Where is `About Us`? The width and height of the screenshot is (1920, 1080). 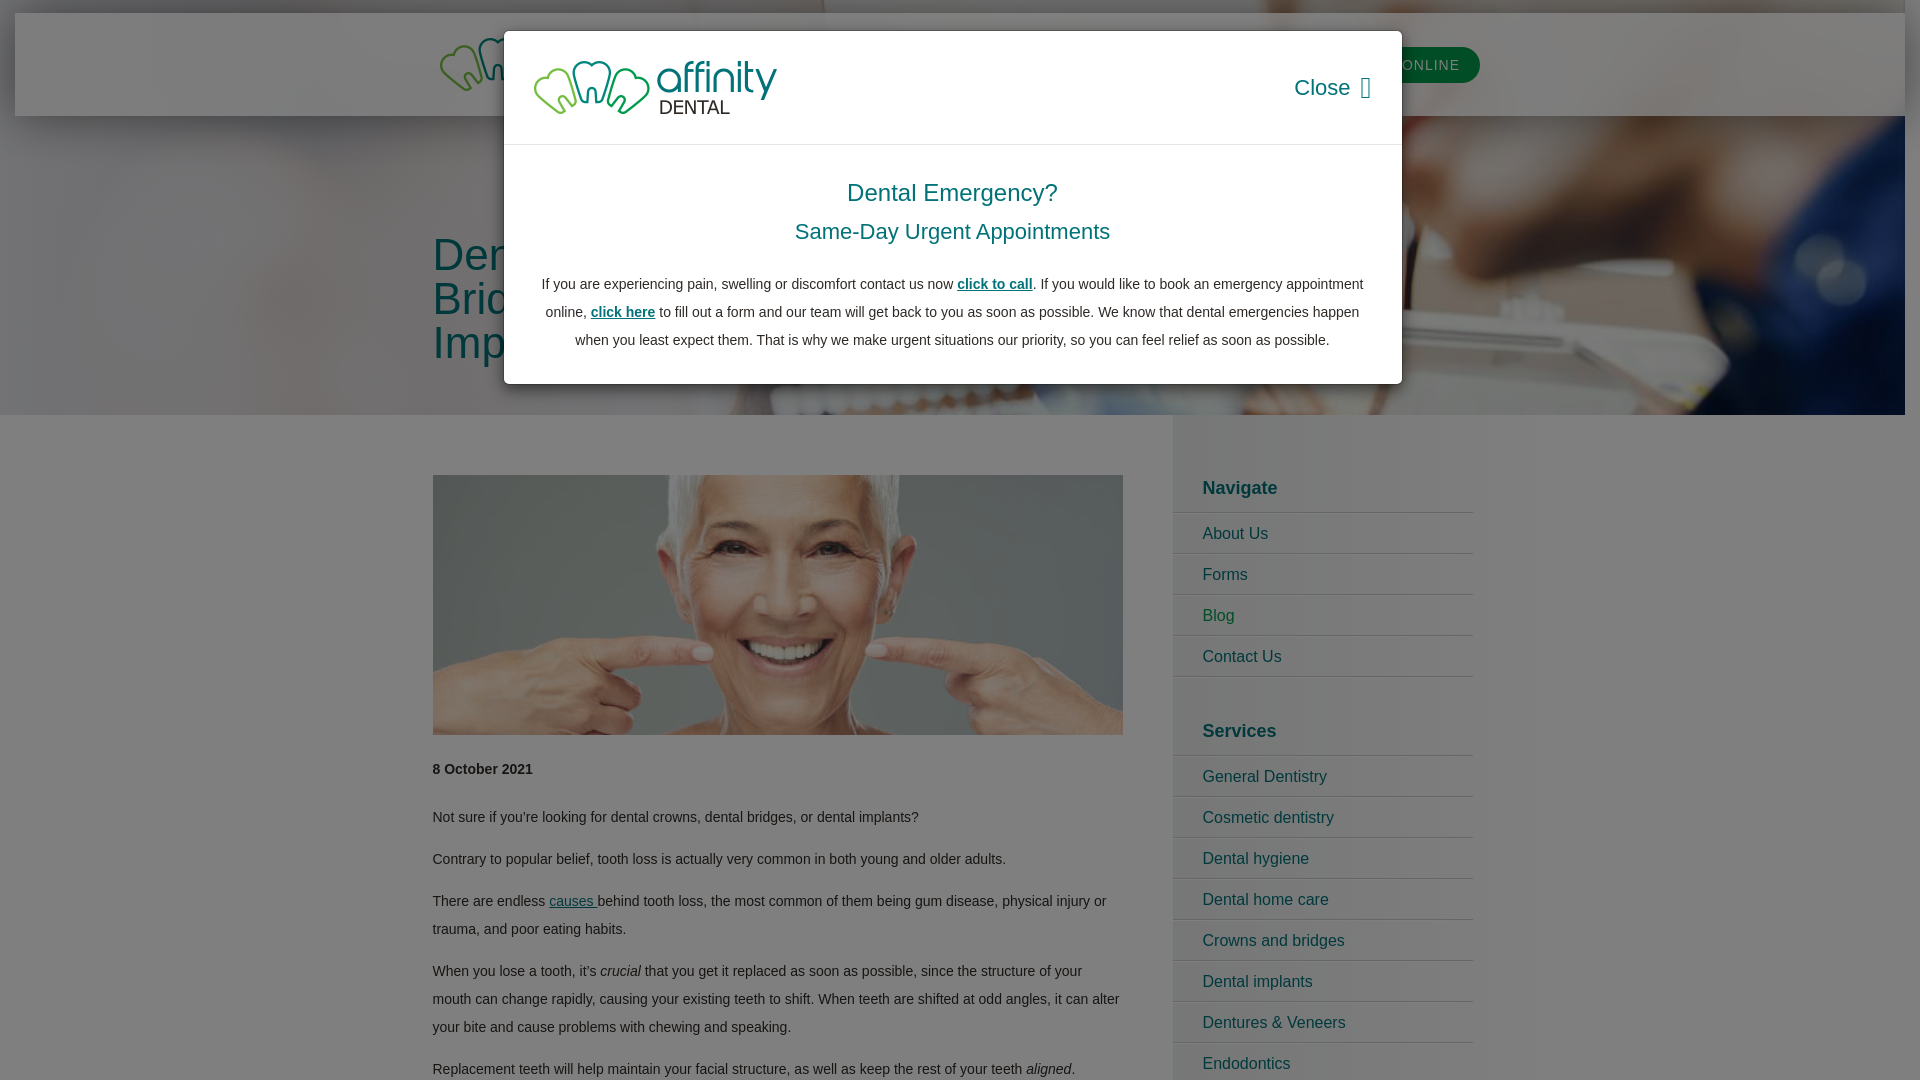
About Us is located at coordinates (1322, 534).